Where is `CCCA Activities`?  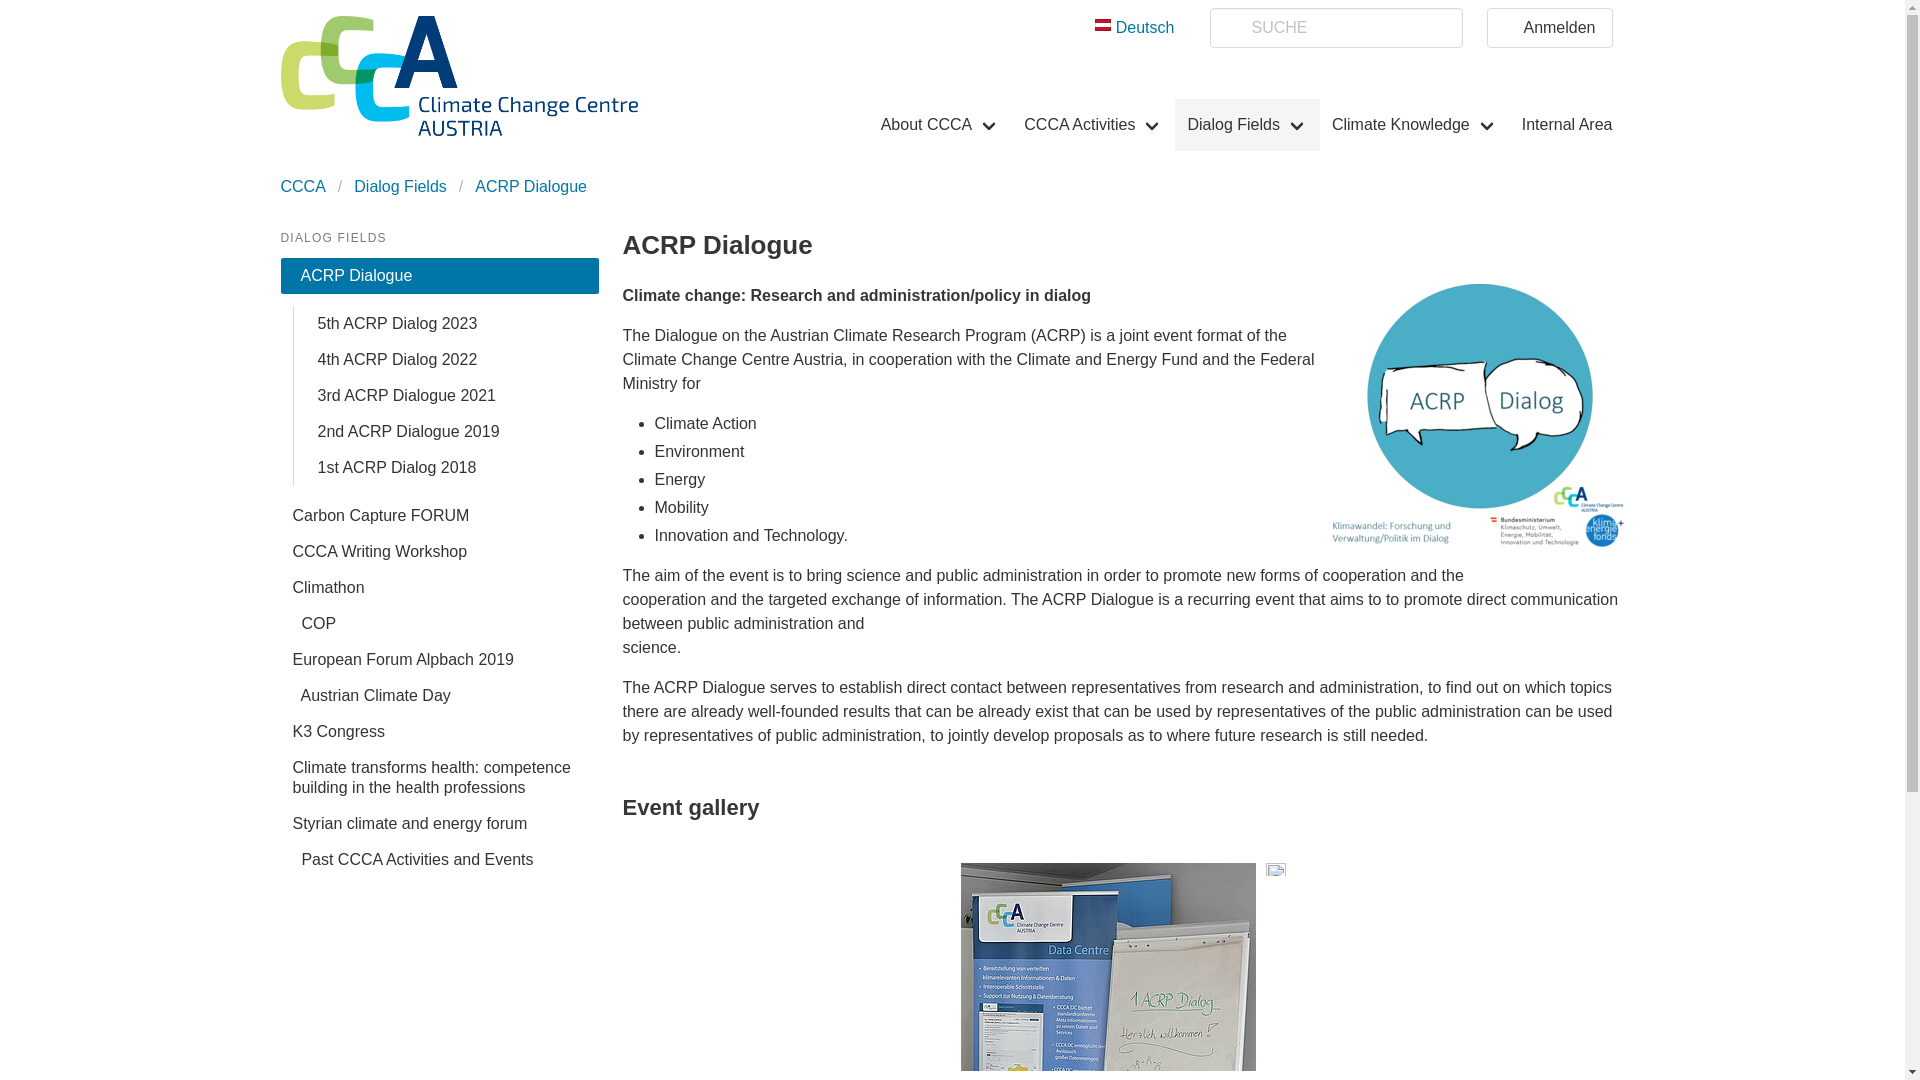
CCCA Activities is located at coordinates (1093, 125).